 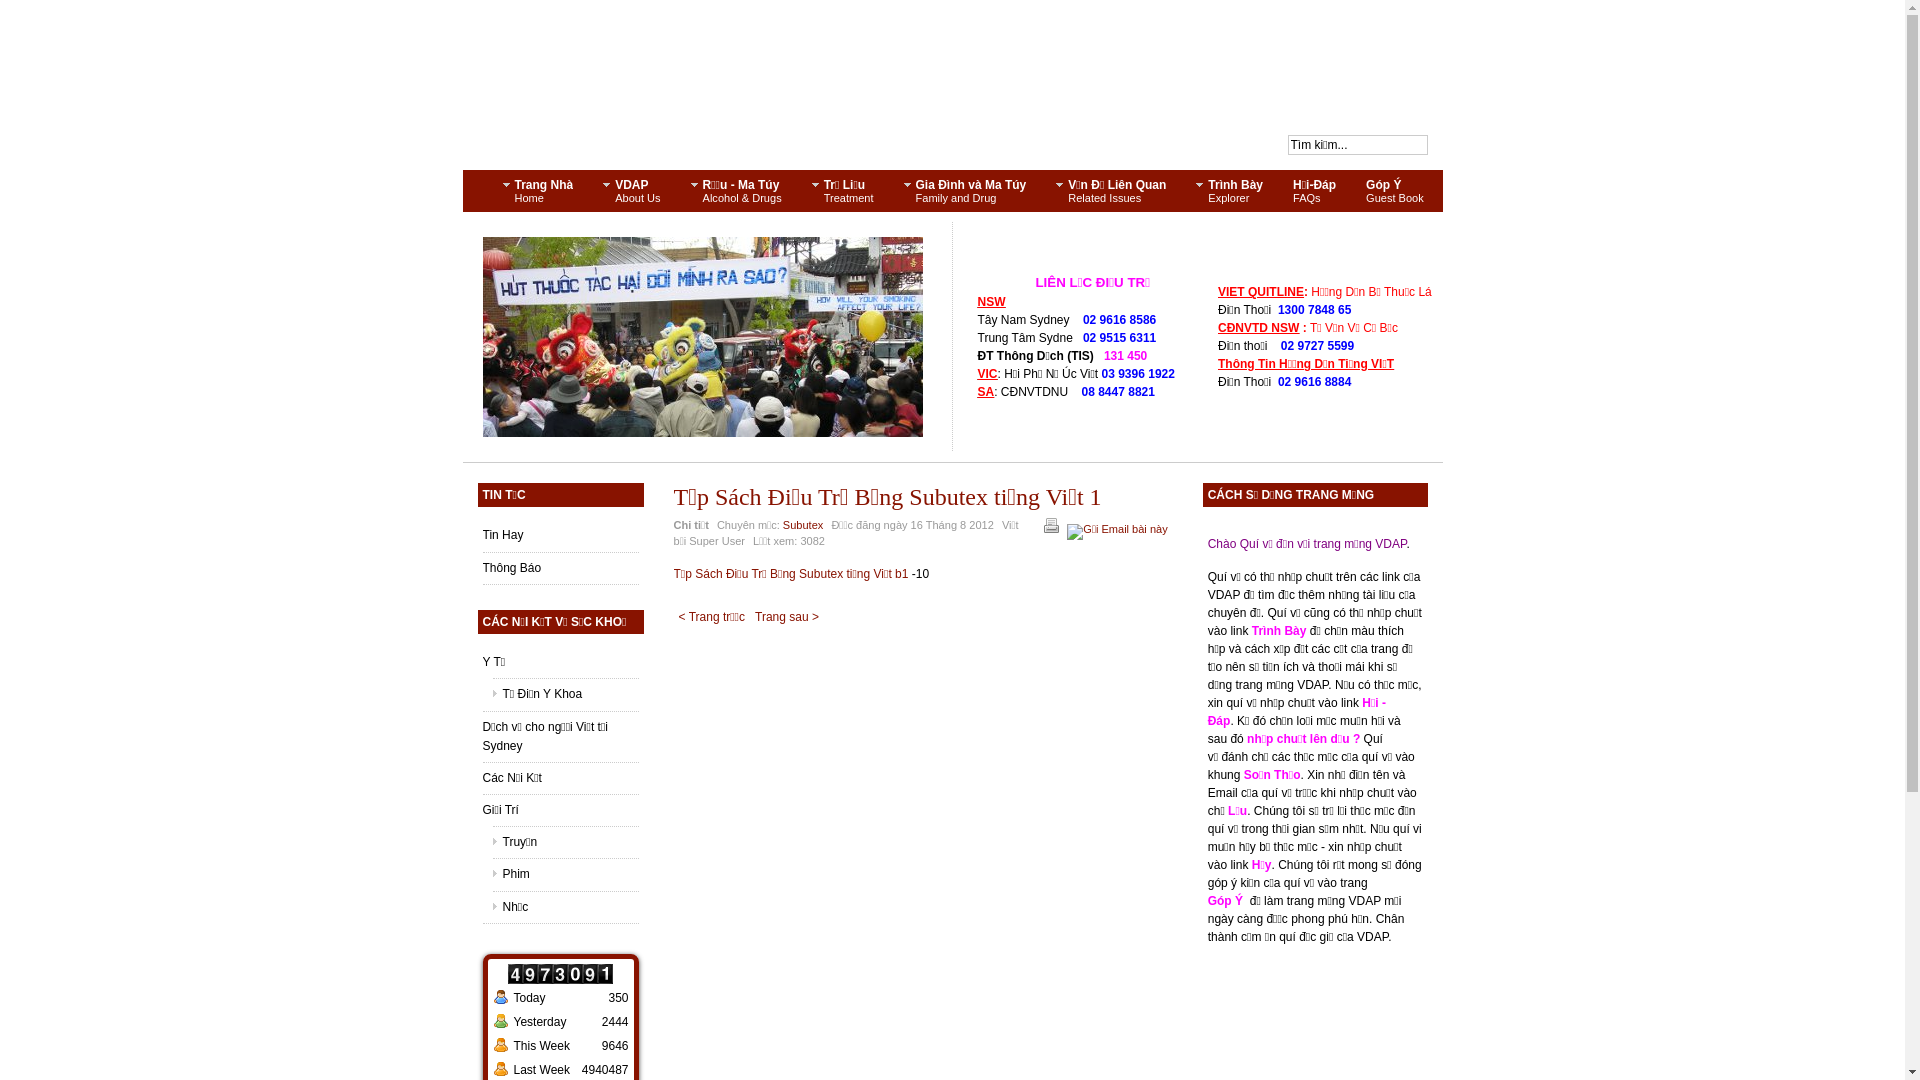 I want to click on 2023-11-22, so click(x=500, y=1025).